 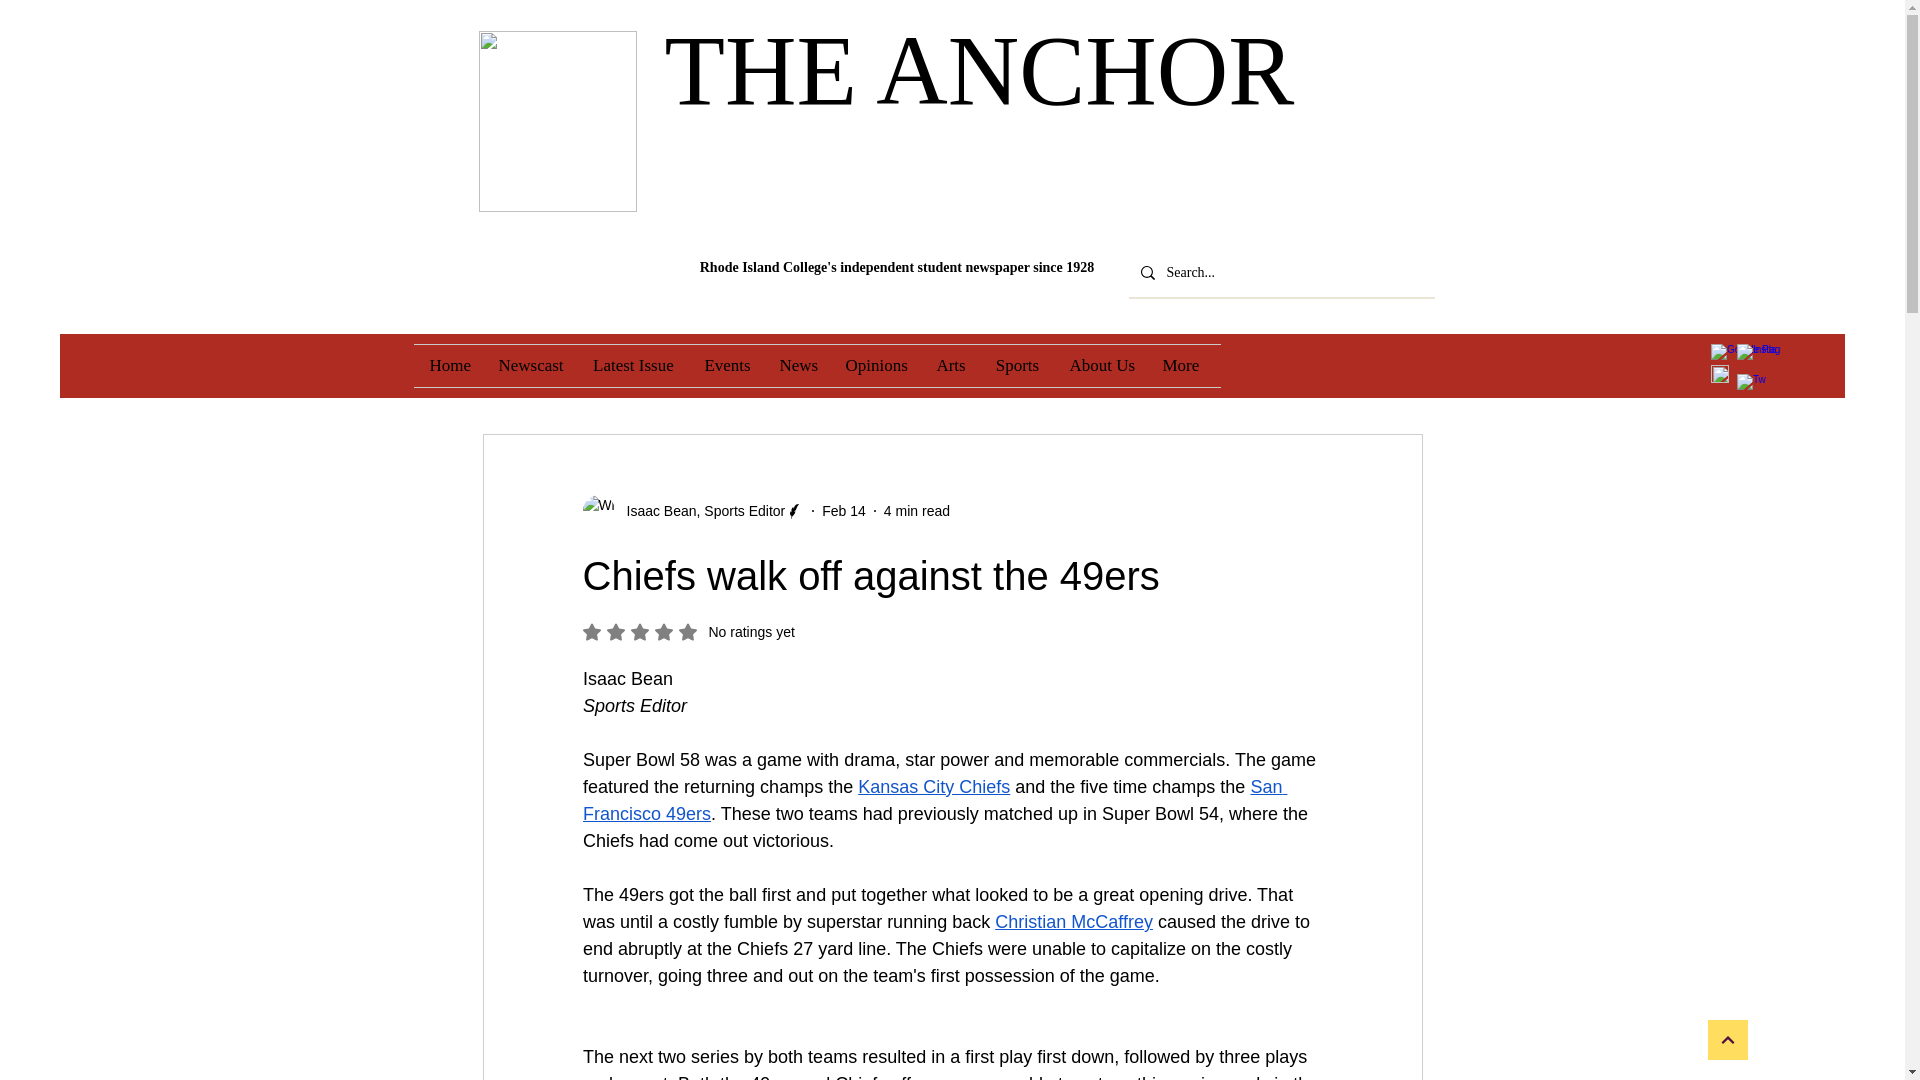 I want to click on Isaac Bean, Sports Editor, so click(x=700, y=510).